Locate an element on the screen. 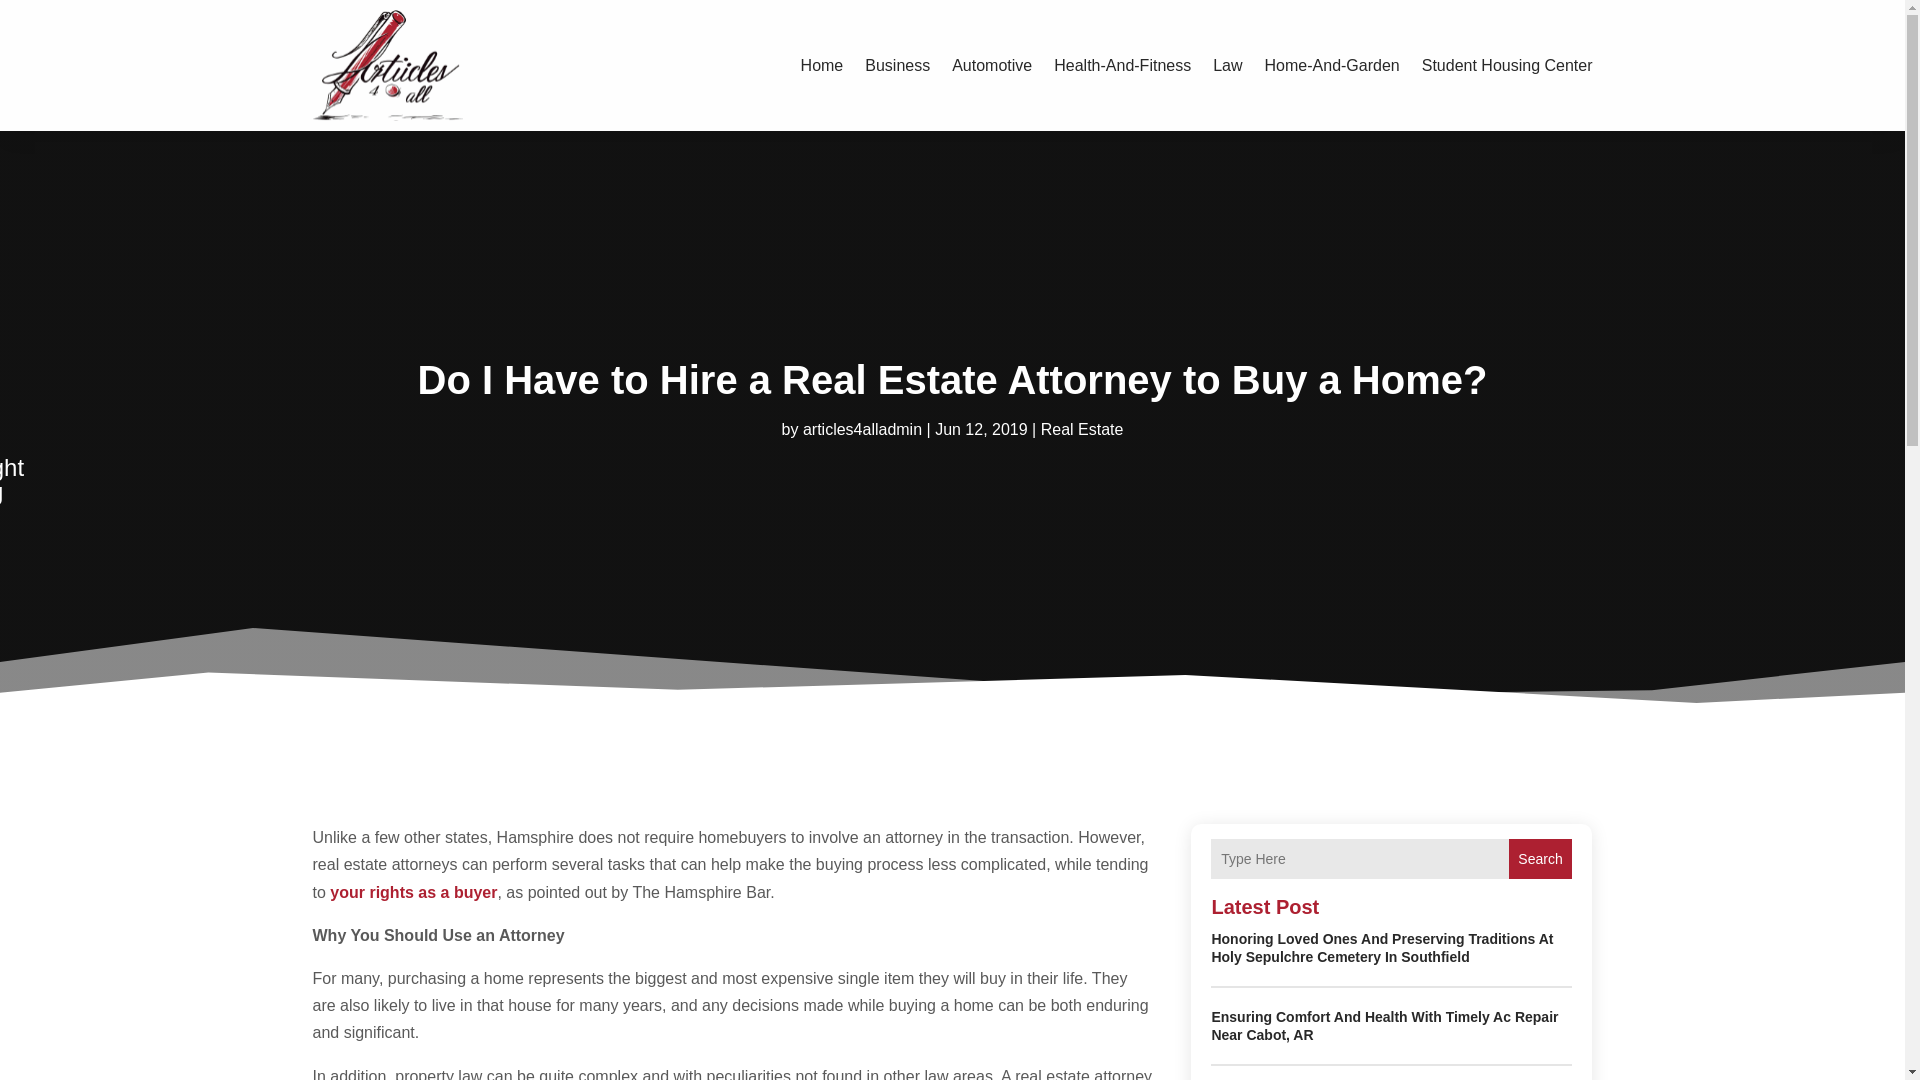 The height and width of the screenshot is (1080, 1920). Posts by articles4alladmin is located at coordinates (862, 428).